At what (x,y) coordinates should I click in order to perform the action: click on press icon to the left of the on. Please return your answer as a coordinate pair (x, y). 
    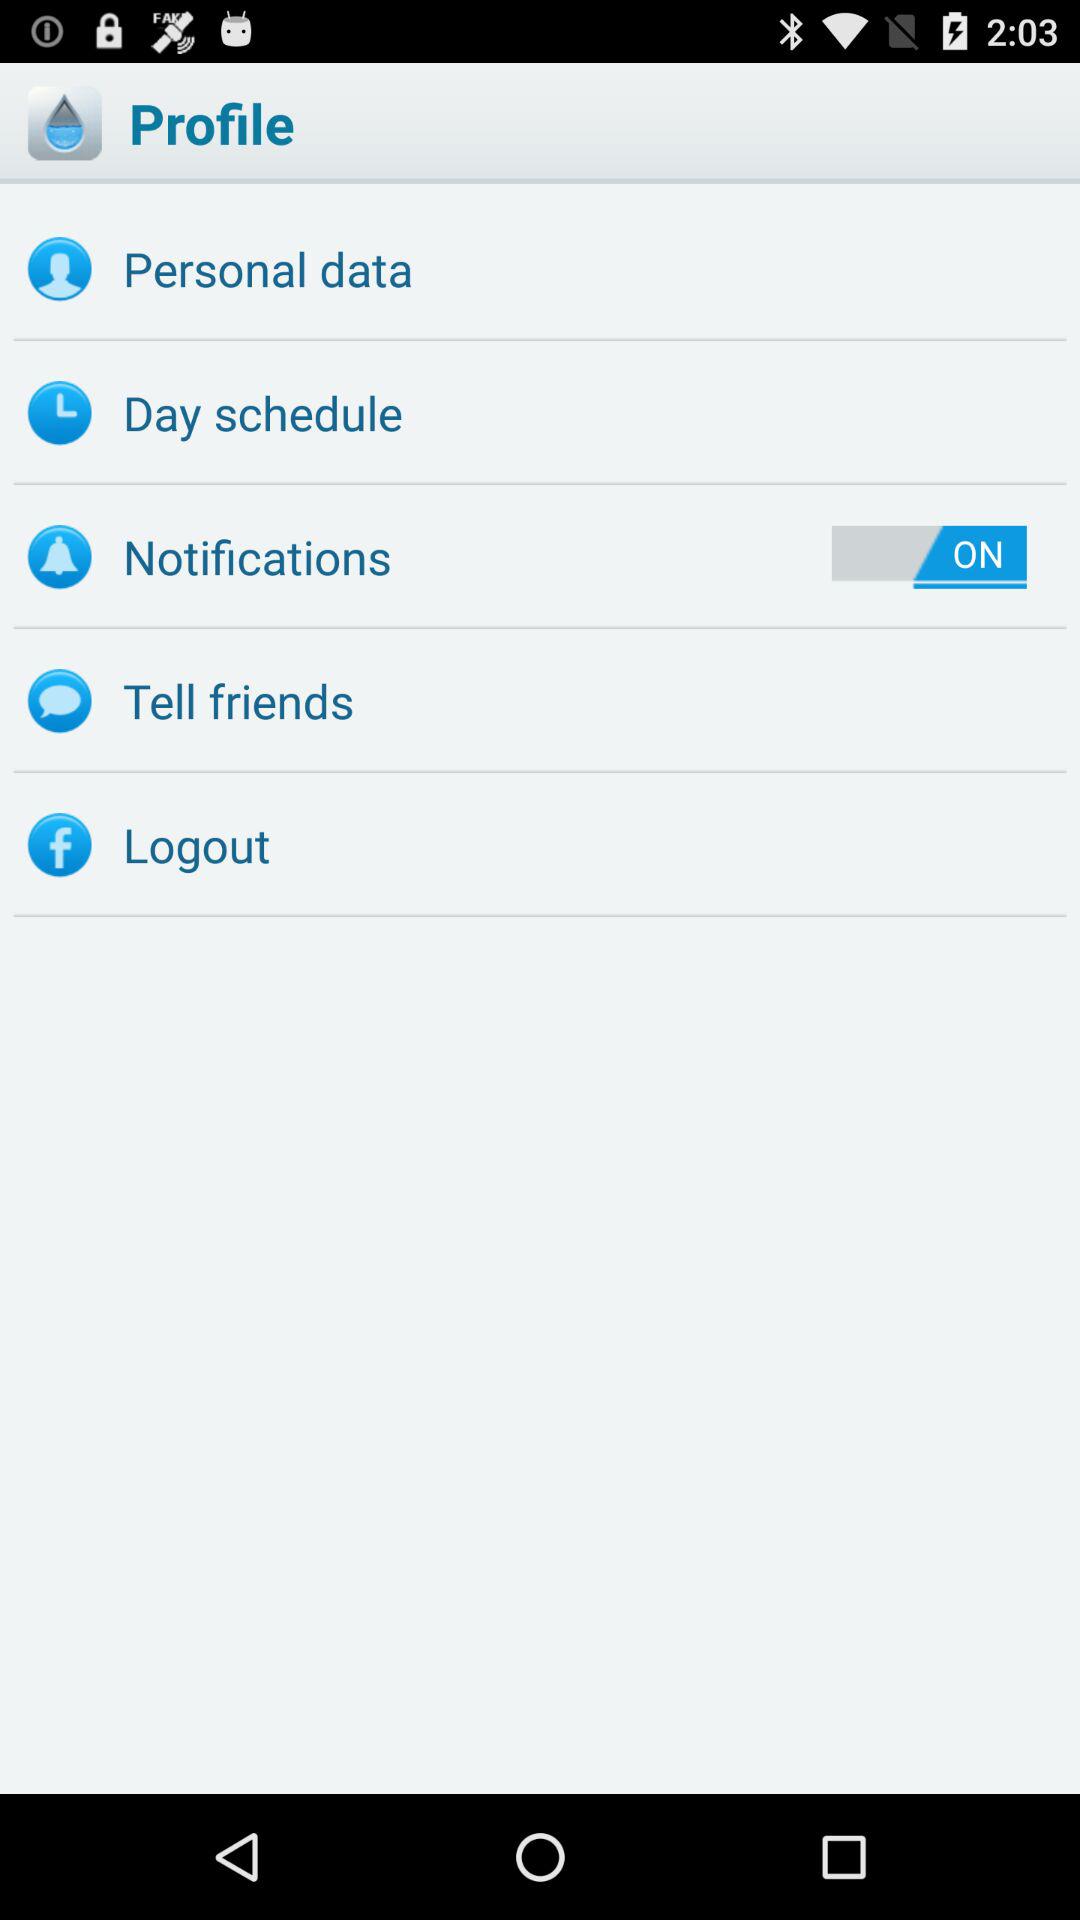
    Looking at the image, I should click on (429, 557).